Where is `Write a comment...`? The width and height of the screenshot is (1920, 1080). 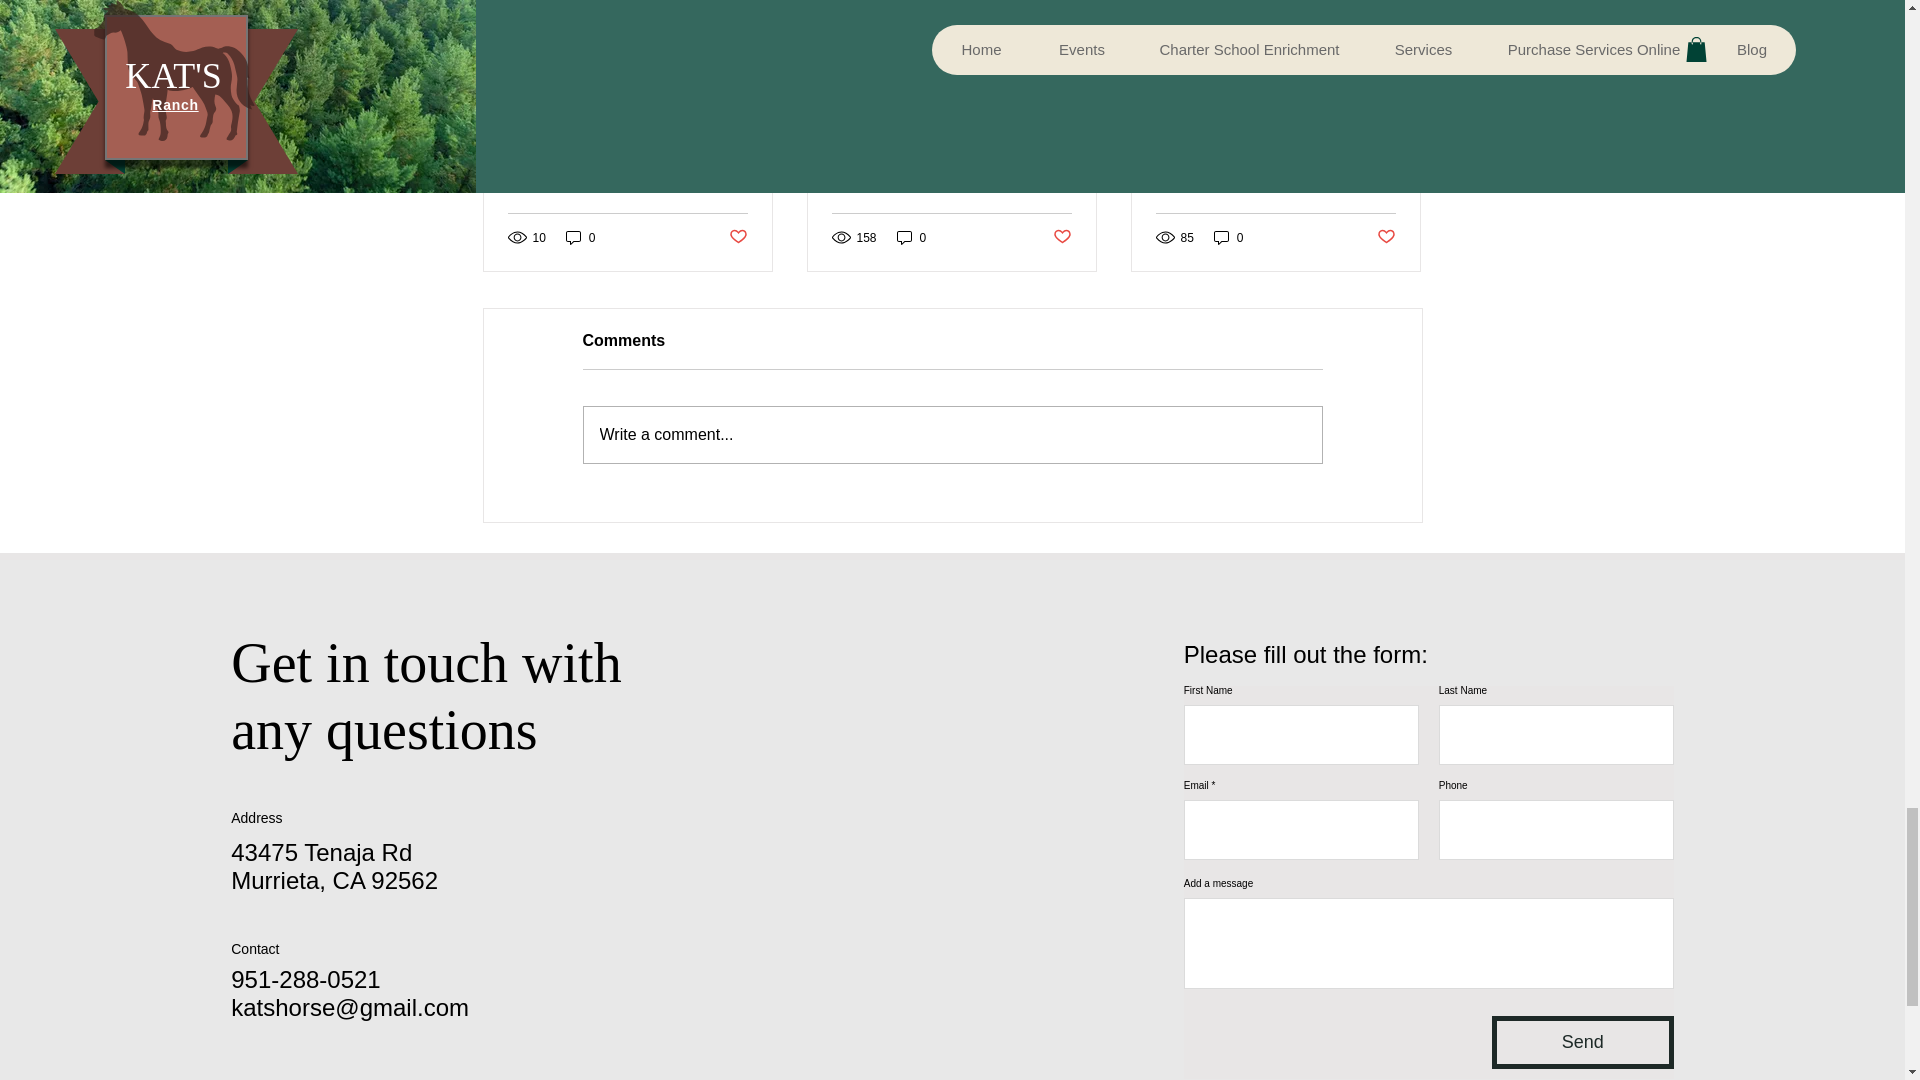
Write a comment... is located at coordinates (952, 435).